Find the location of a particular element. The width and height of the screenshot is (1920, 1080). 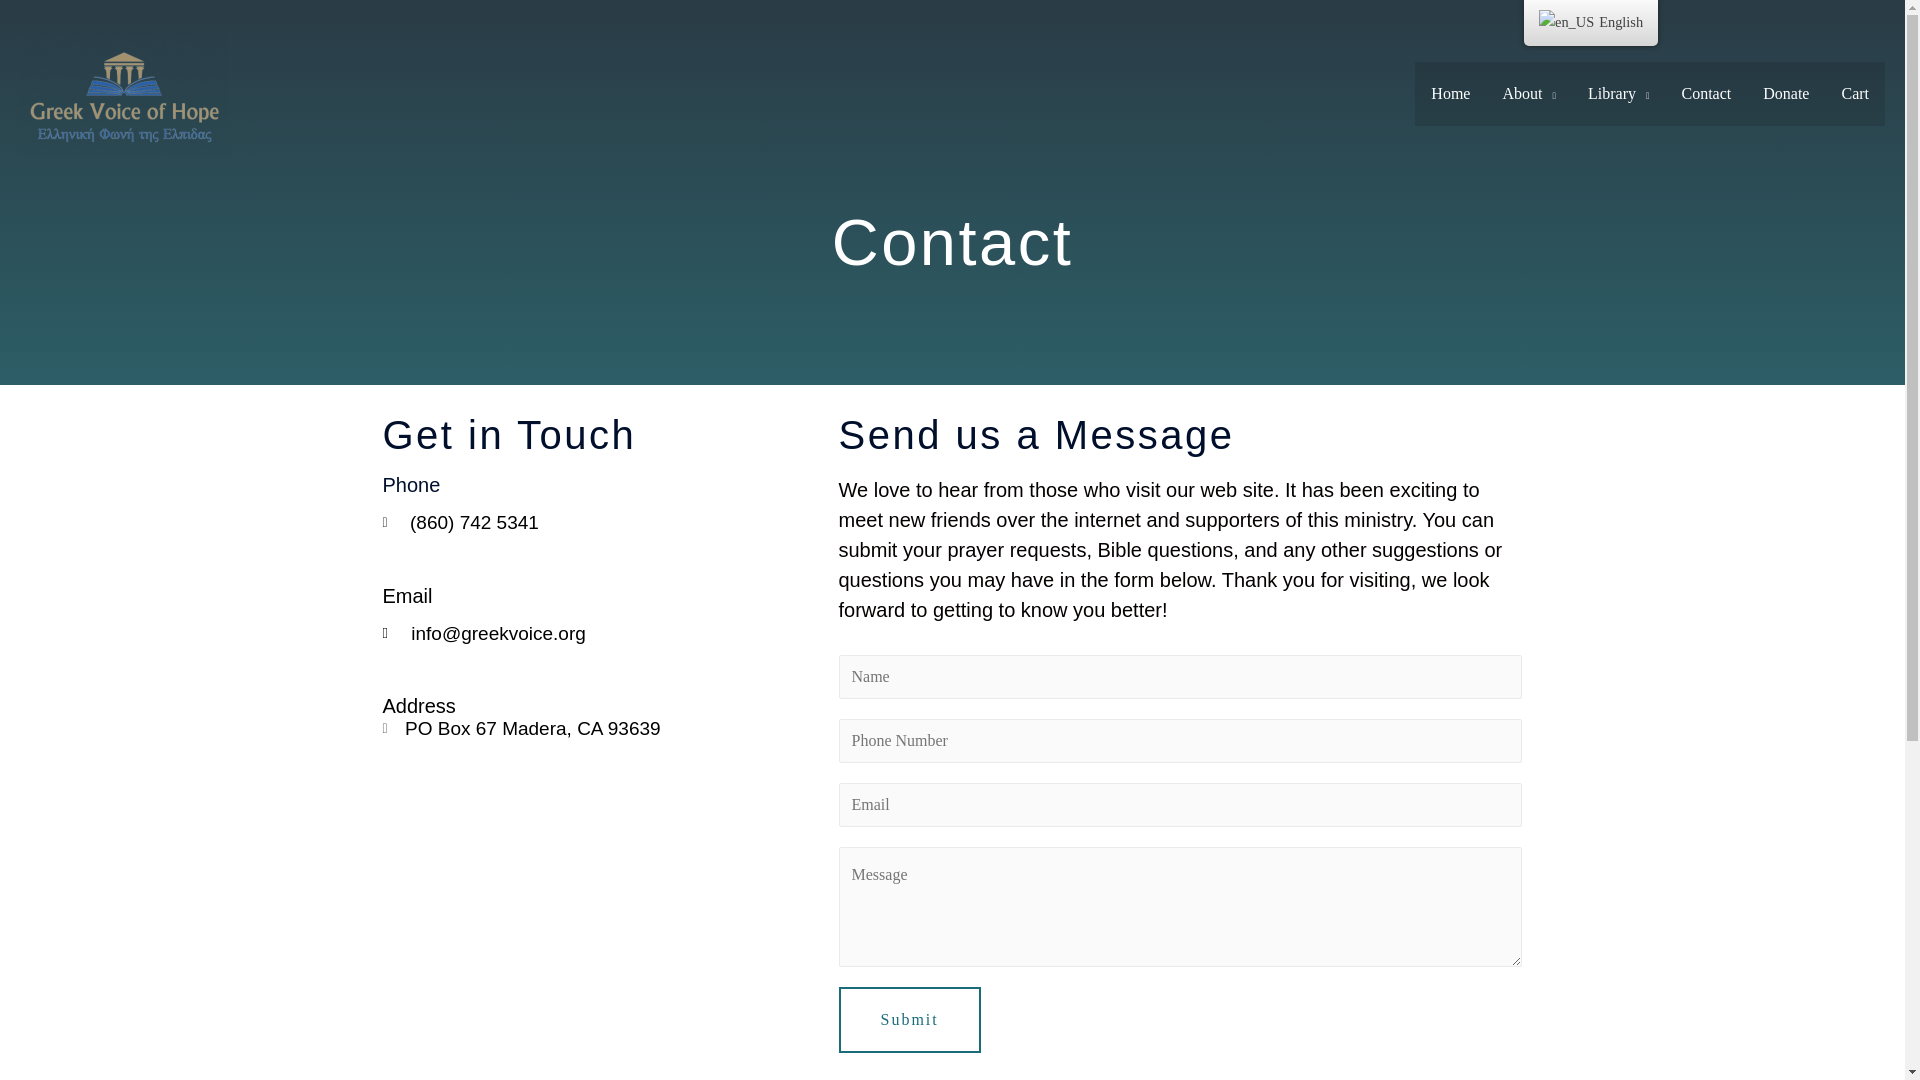

About is located at coordinates (1529, 94).